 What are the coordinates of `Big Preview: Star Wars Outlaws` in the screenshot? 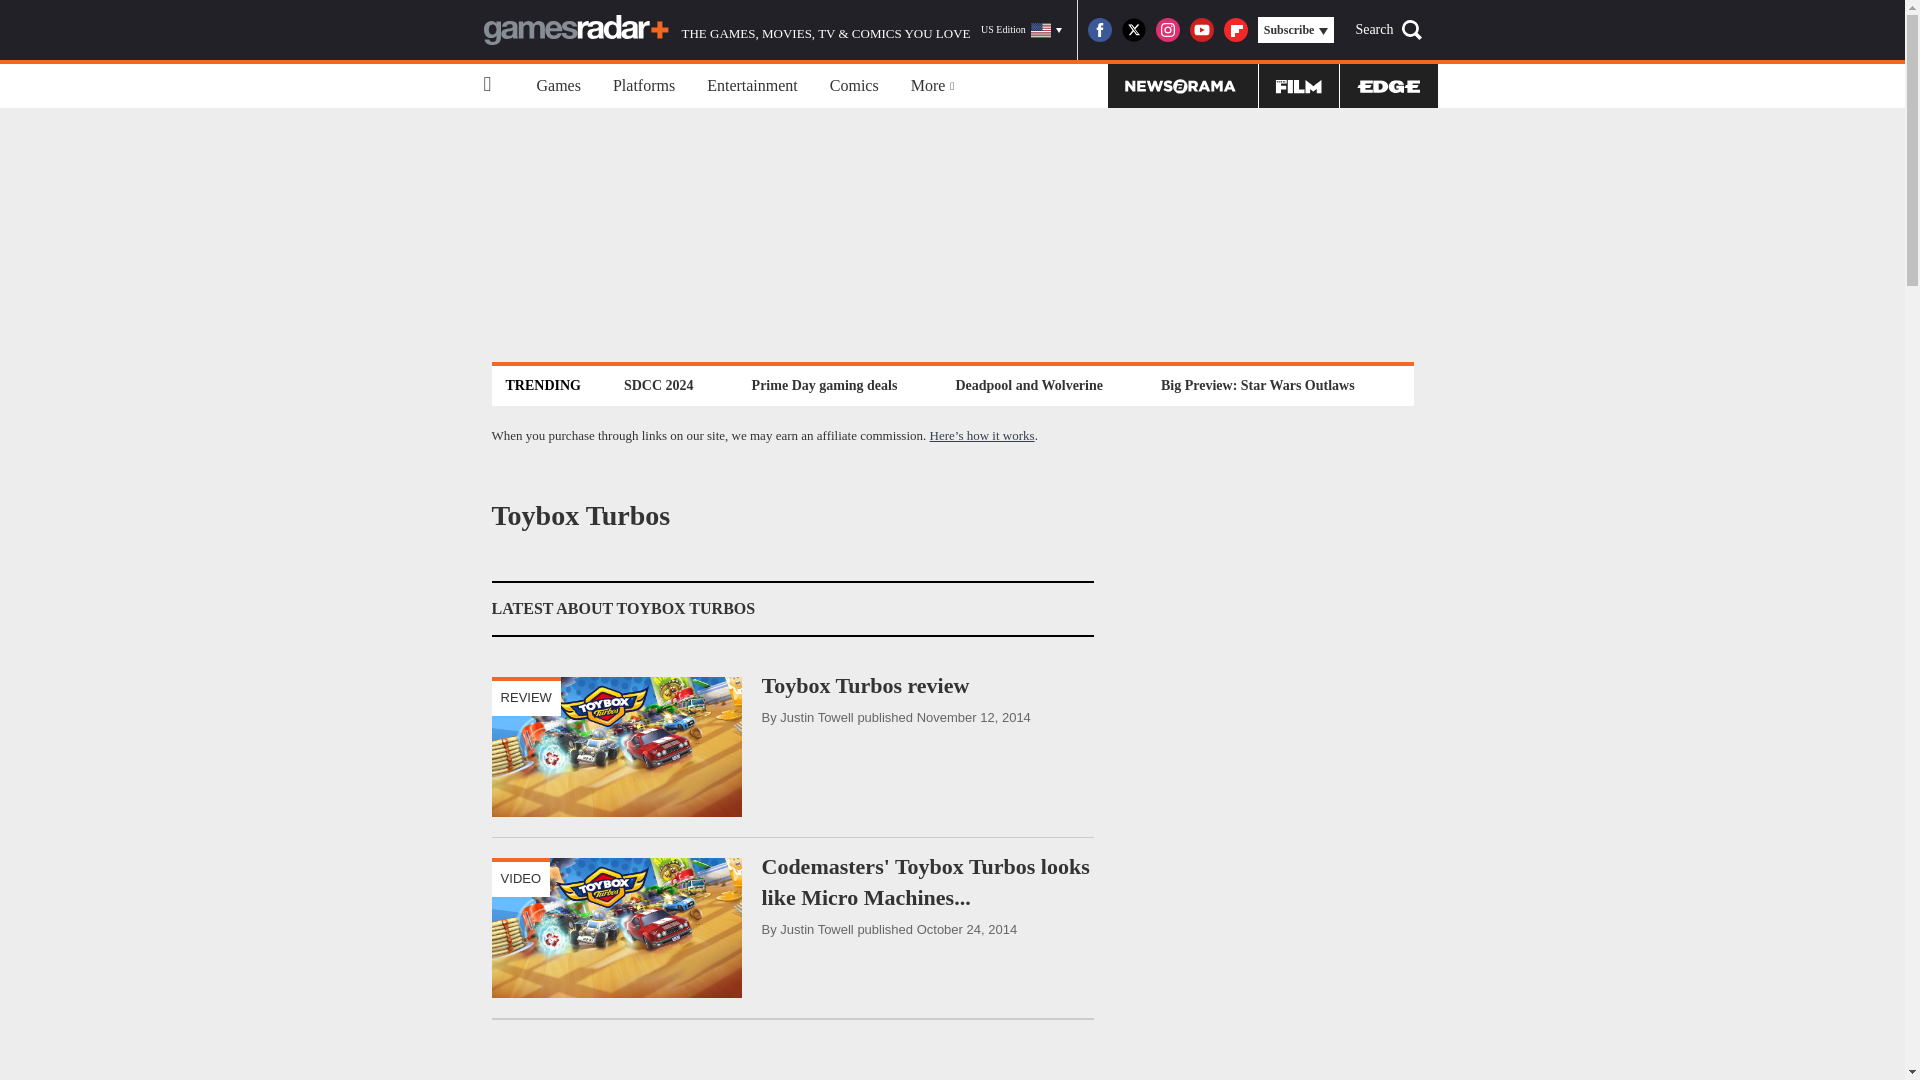 It's located at (1257, 385).